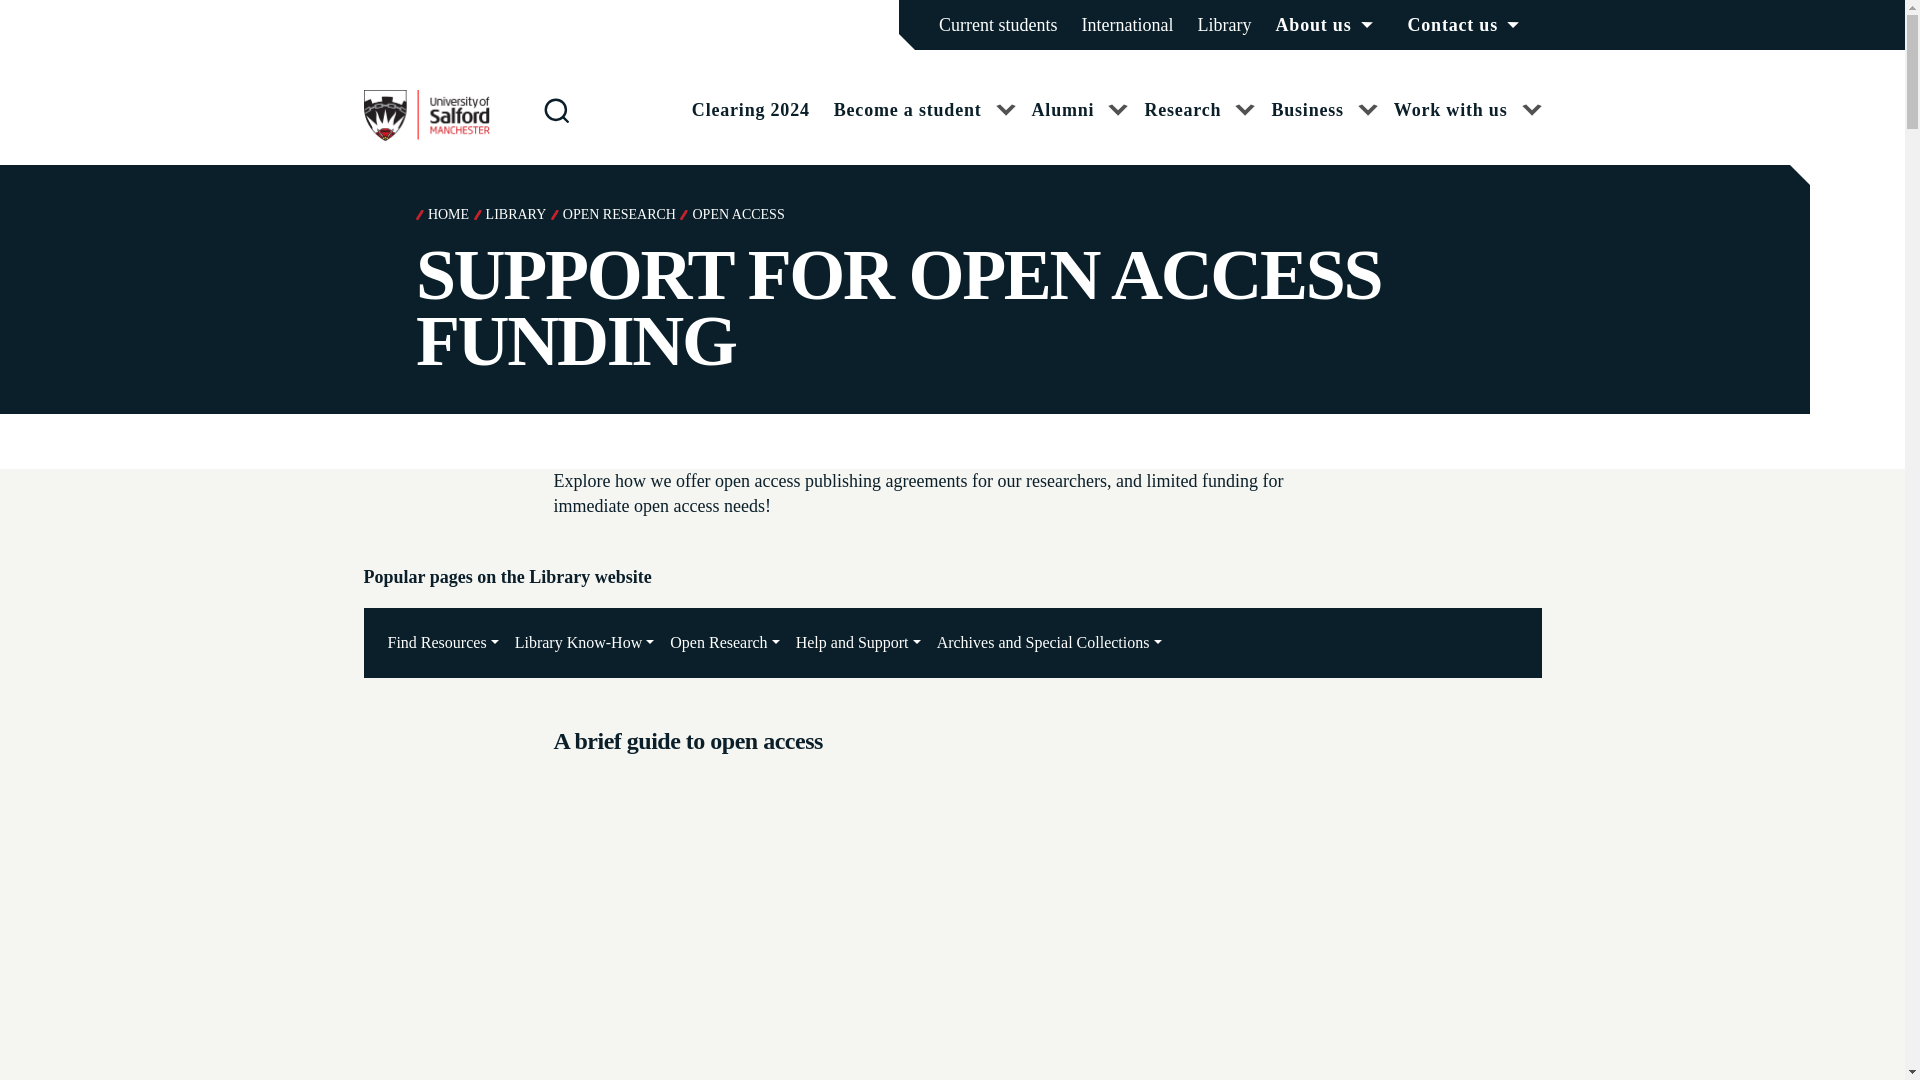 The width and height of the screenshot is (1920, 1080). Describe the element at coordinates (556, 110) in the screenshot. I see `Search` at that location.